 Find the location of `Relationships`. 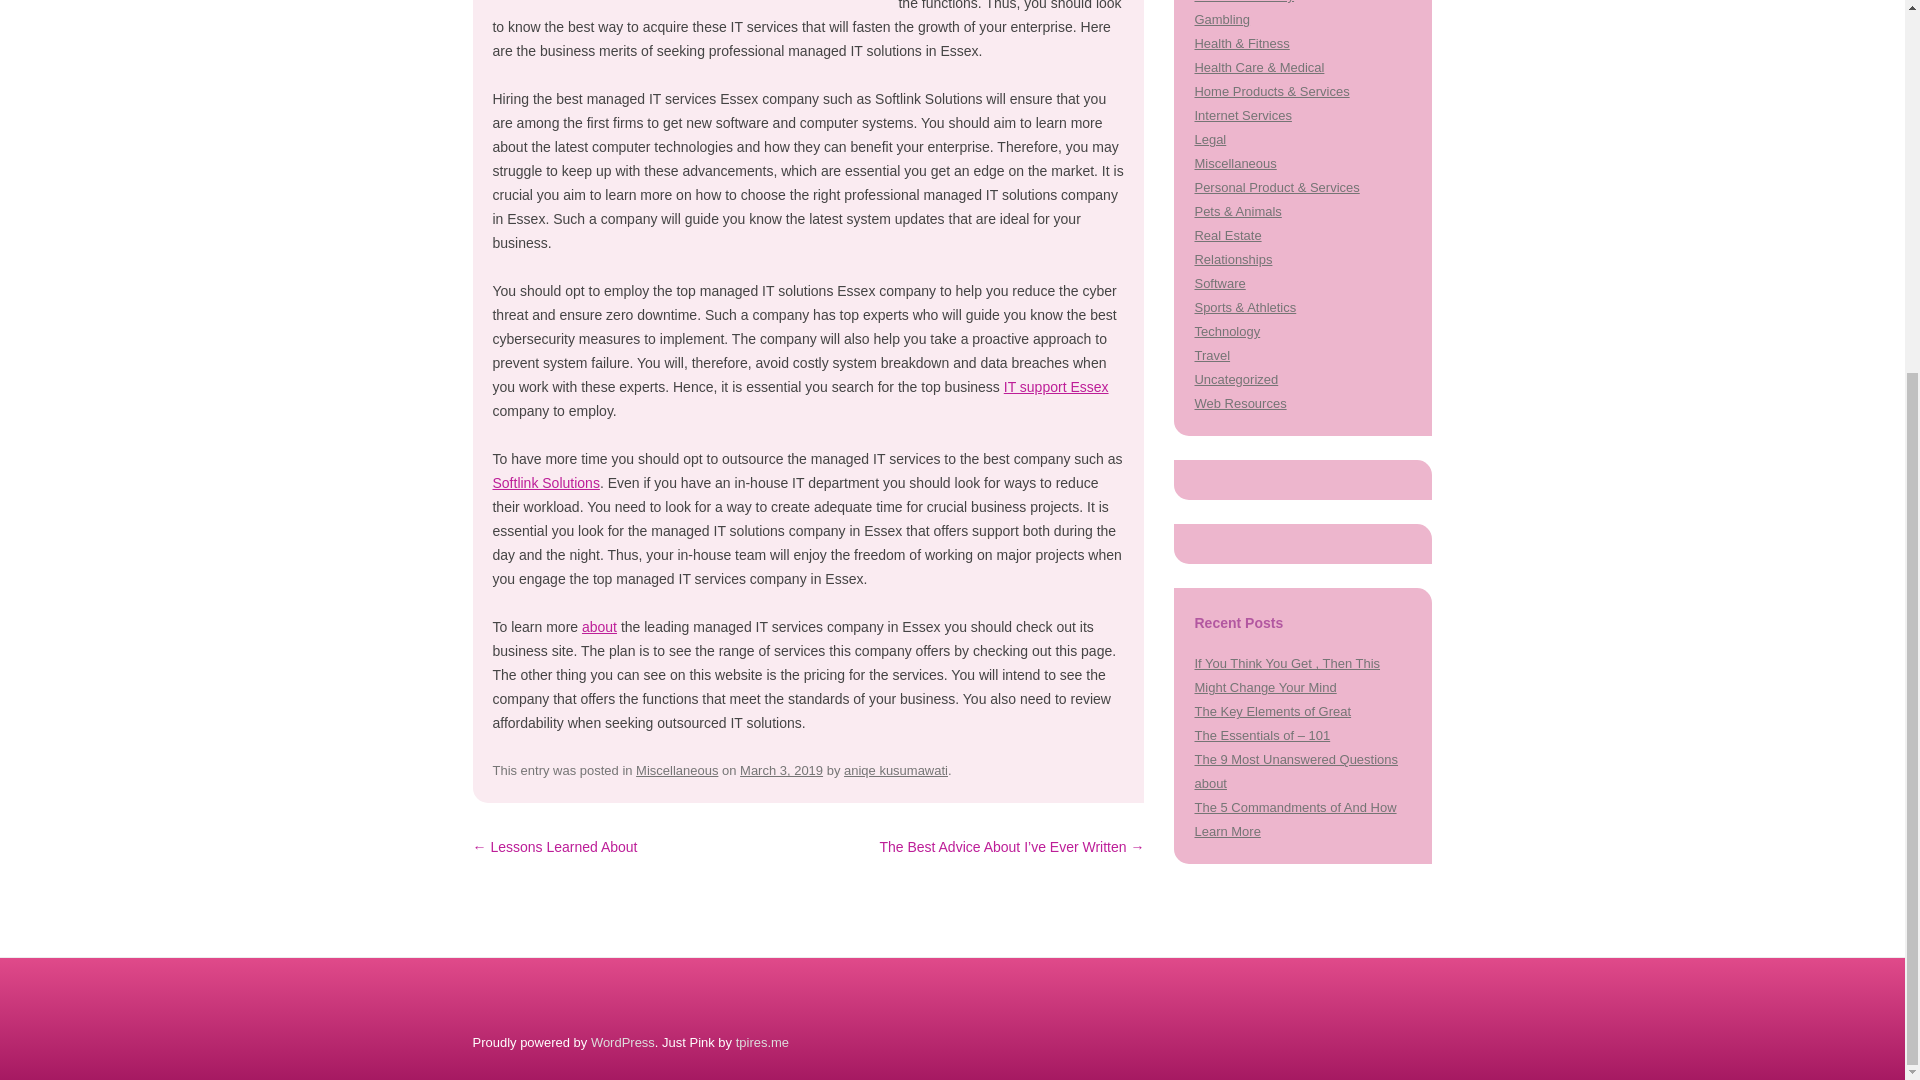

Relationships is located at coordinates (1232, 258).